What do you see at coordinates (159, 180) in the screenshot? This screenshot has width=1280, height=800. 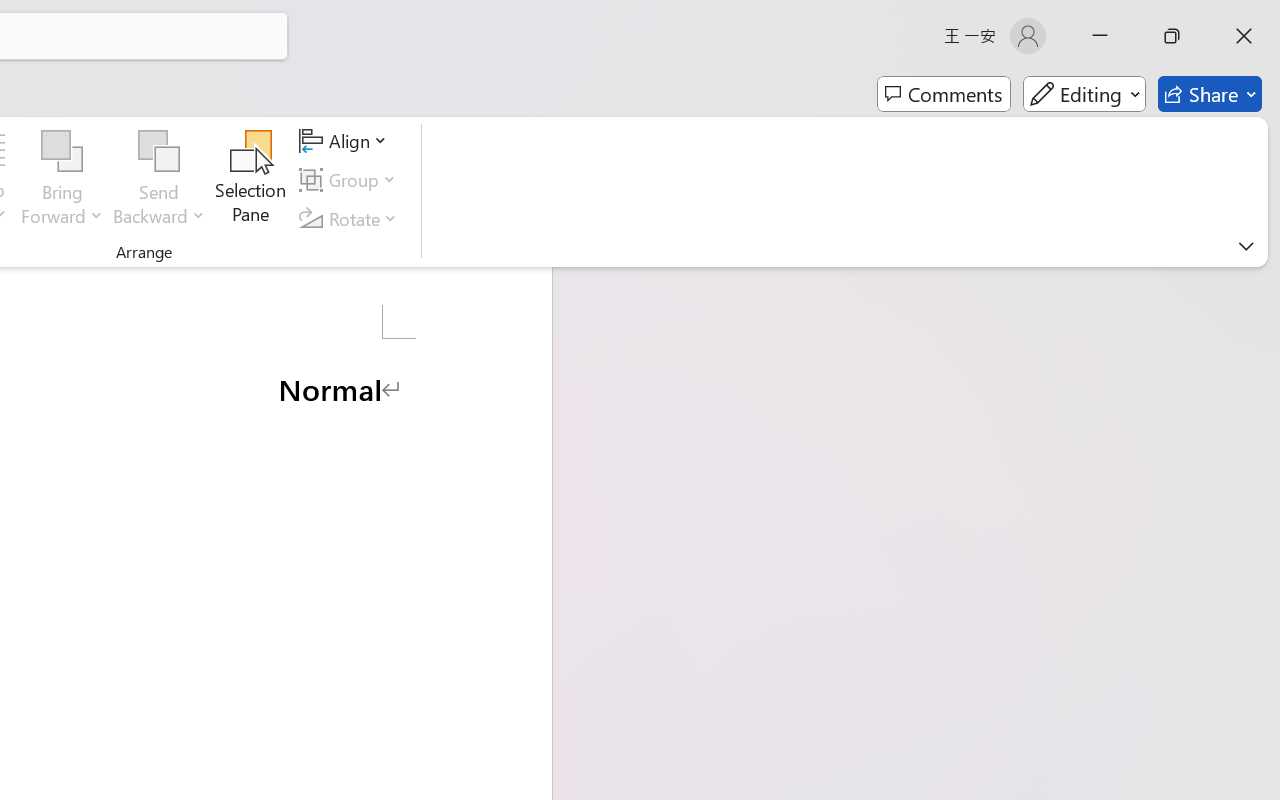 I see `Send Backward` at bounding box center [159, 180].